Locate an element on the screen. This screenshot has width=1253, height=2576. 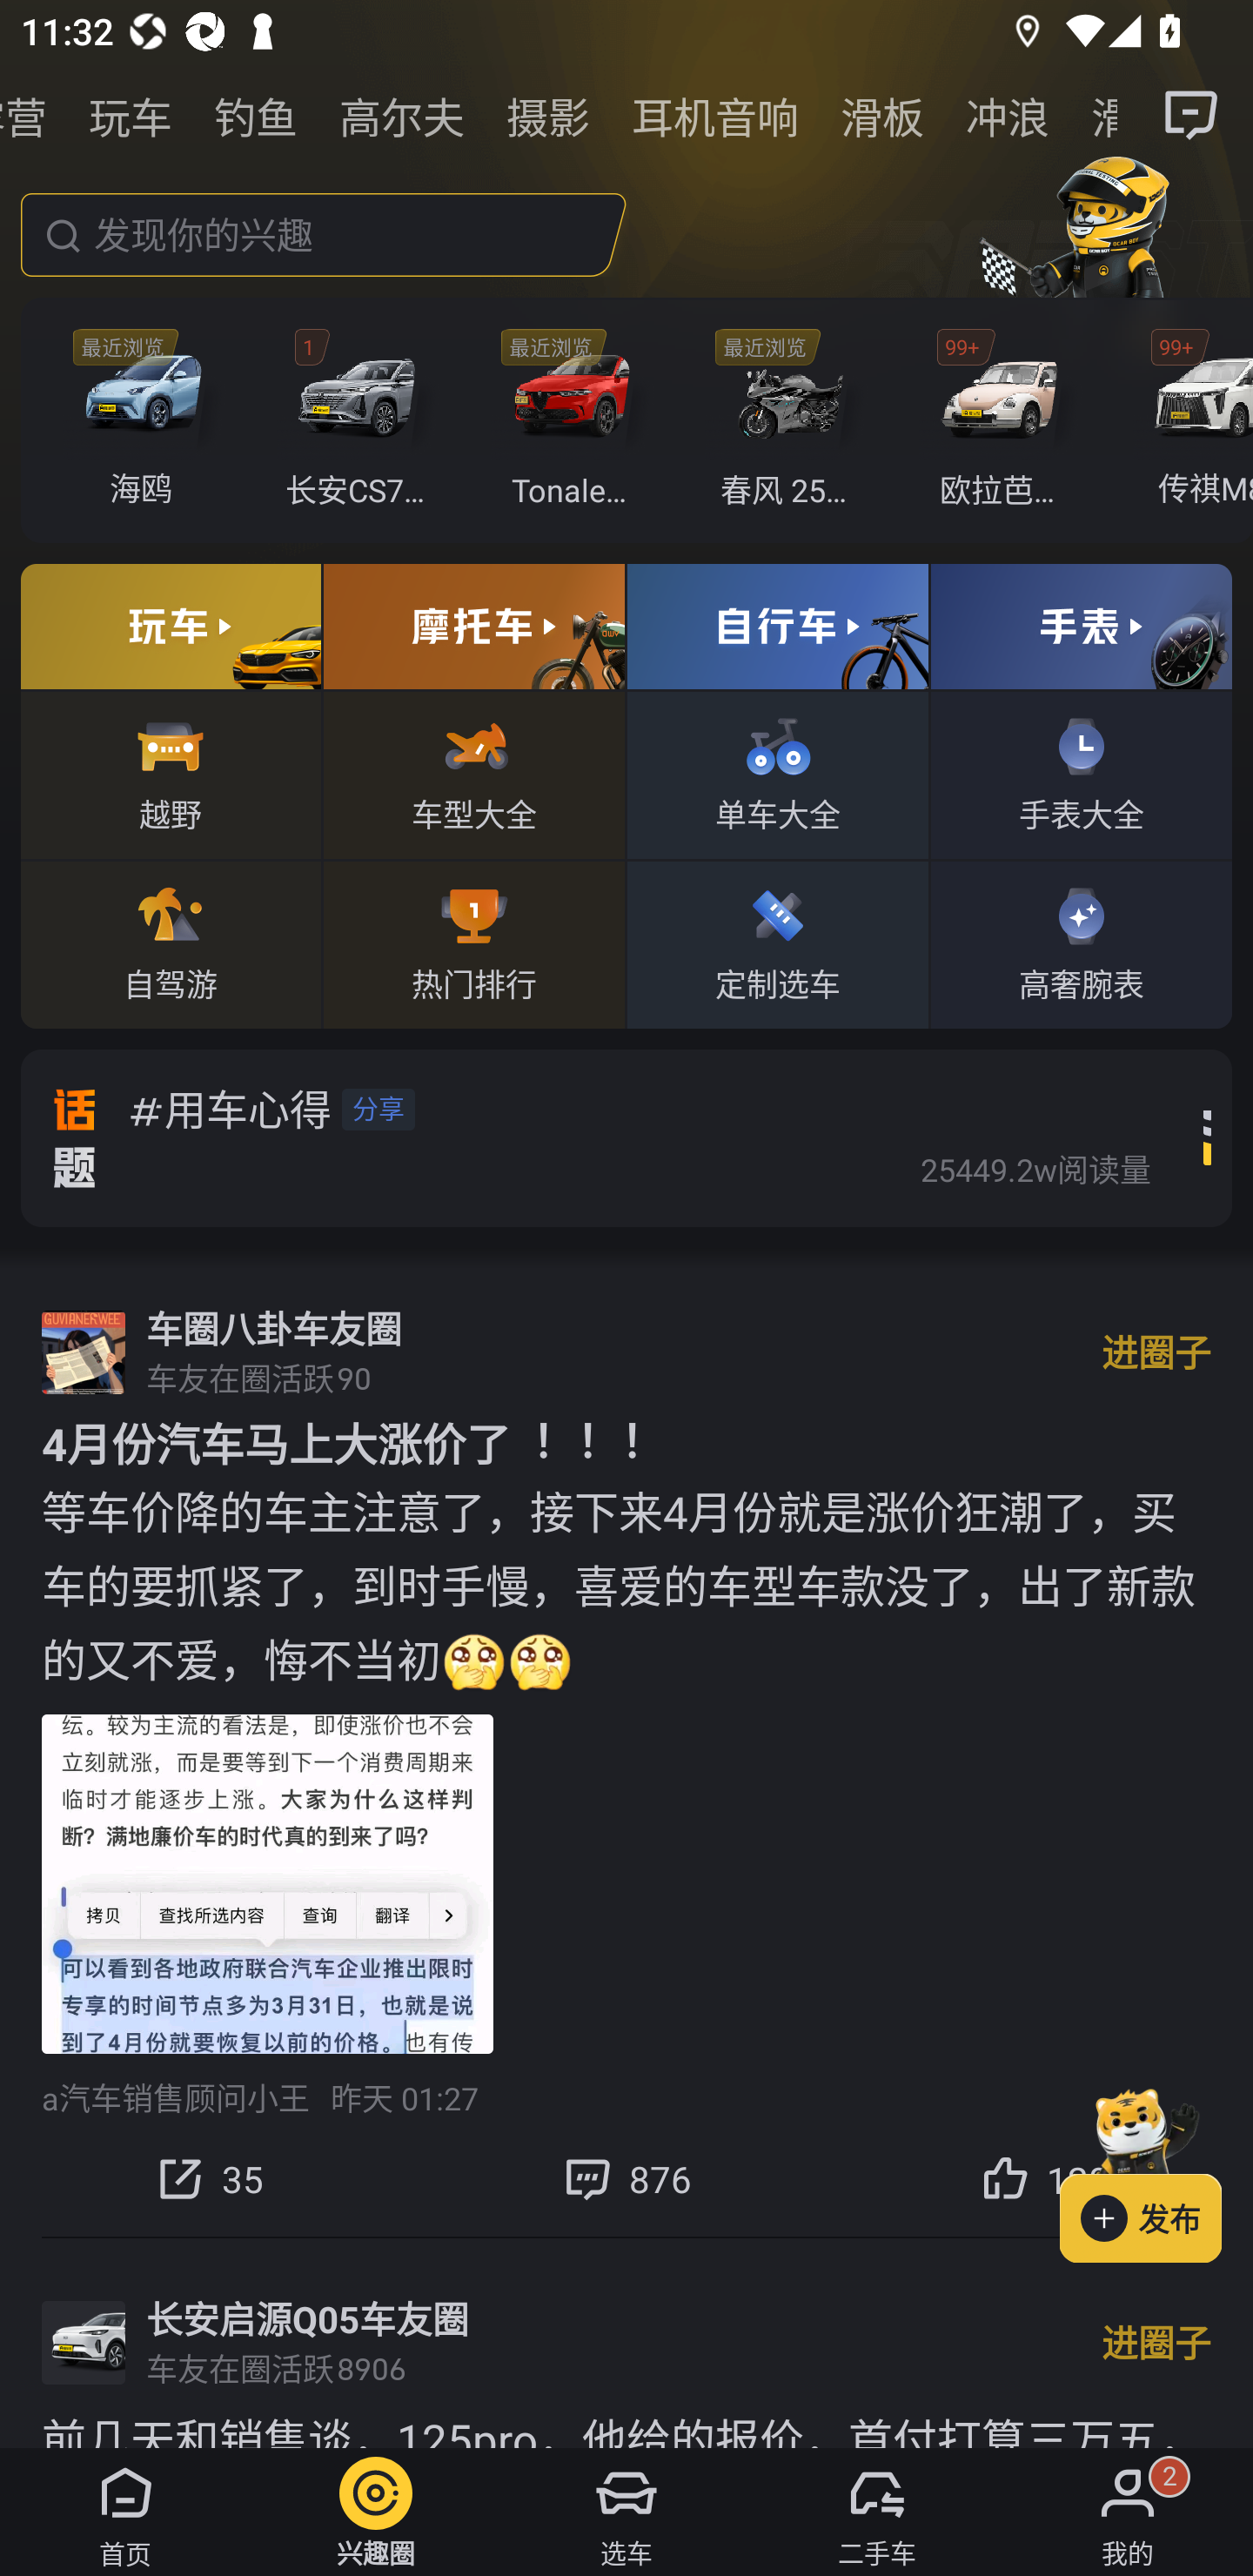
春风 250SR is located at coordinates (790, 421).